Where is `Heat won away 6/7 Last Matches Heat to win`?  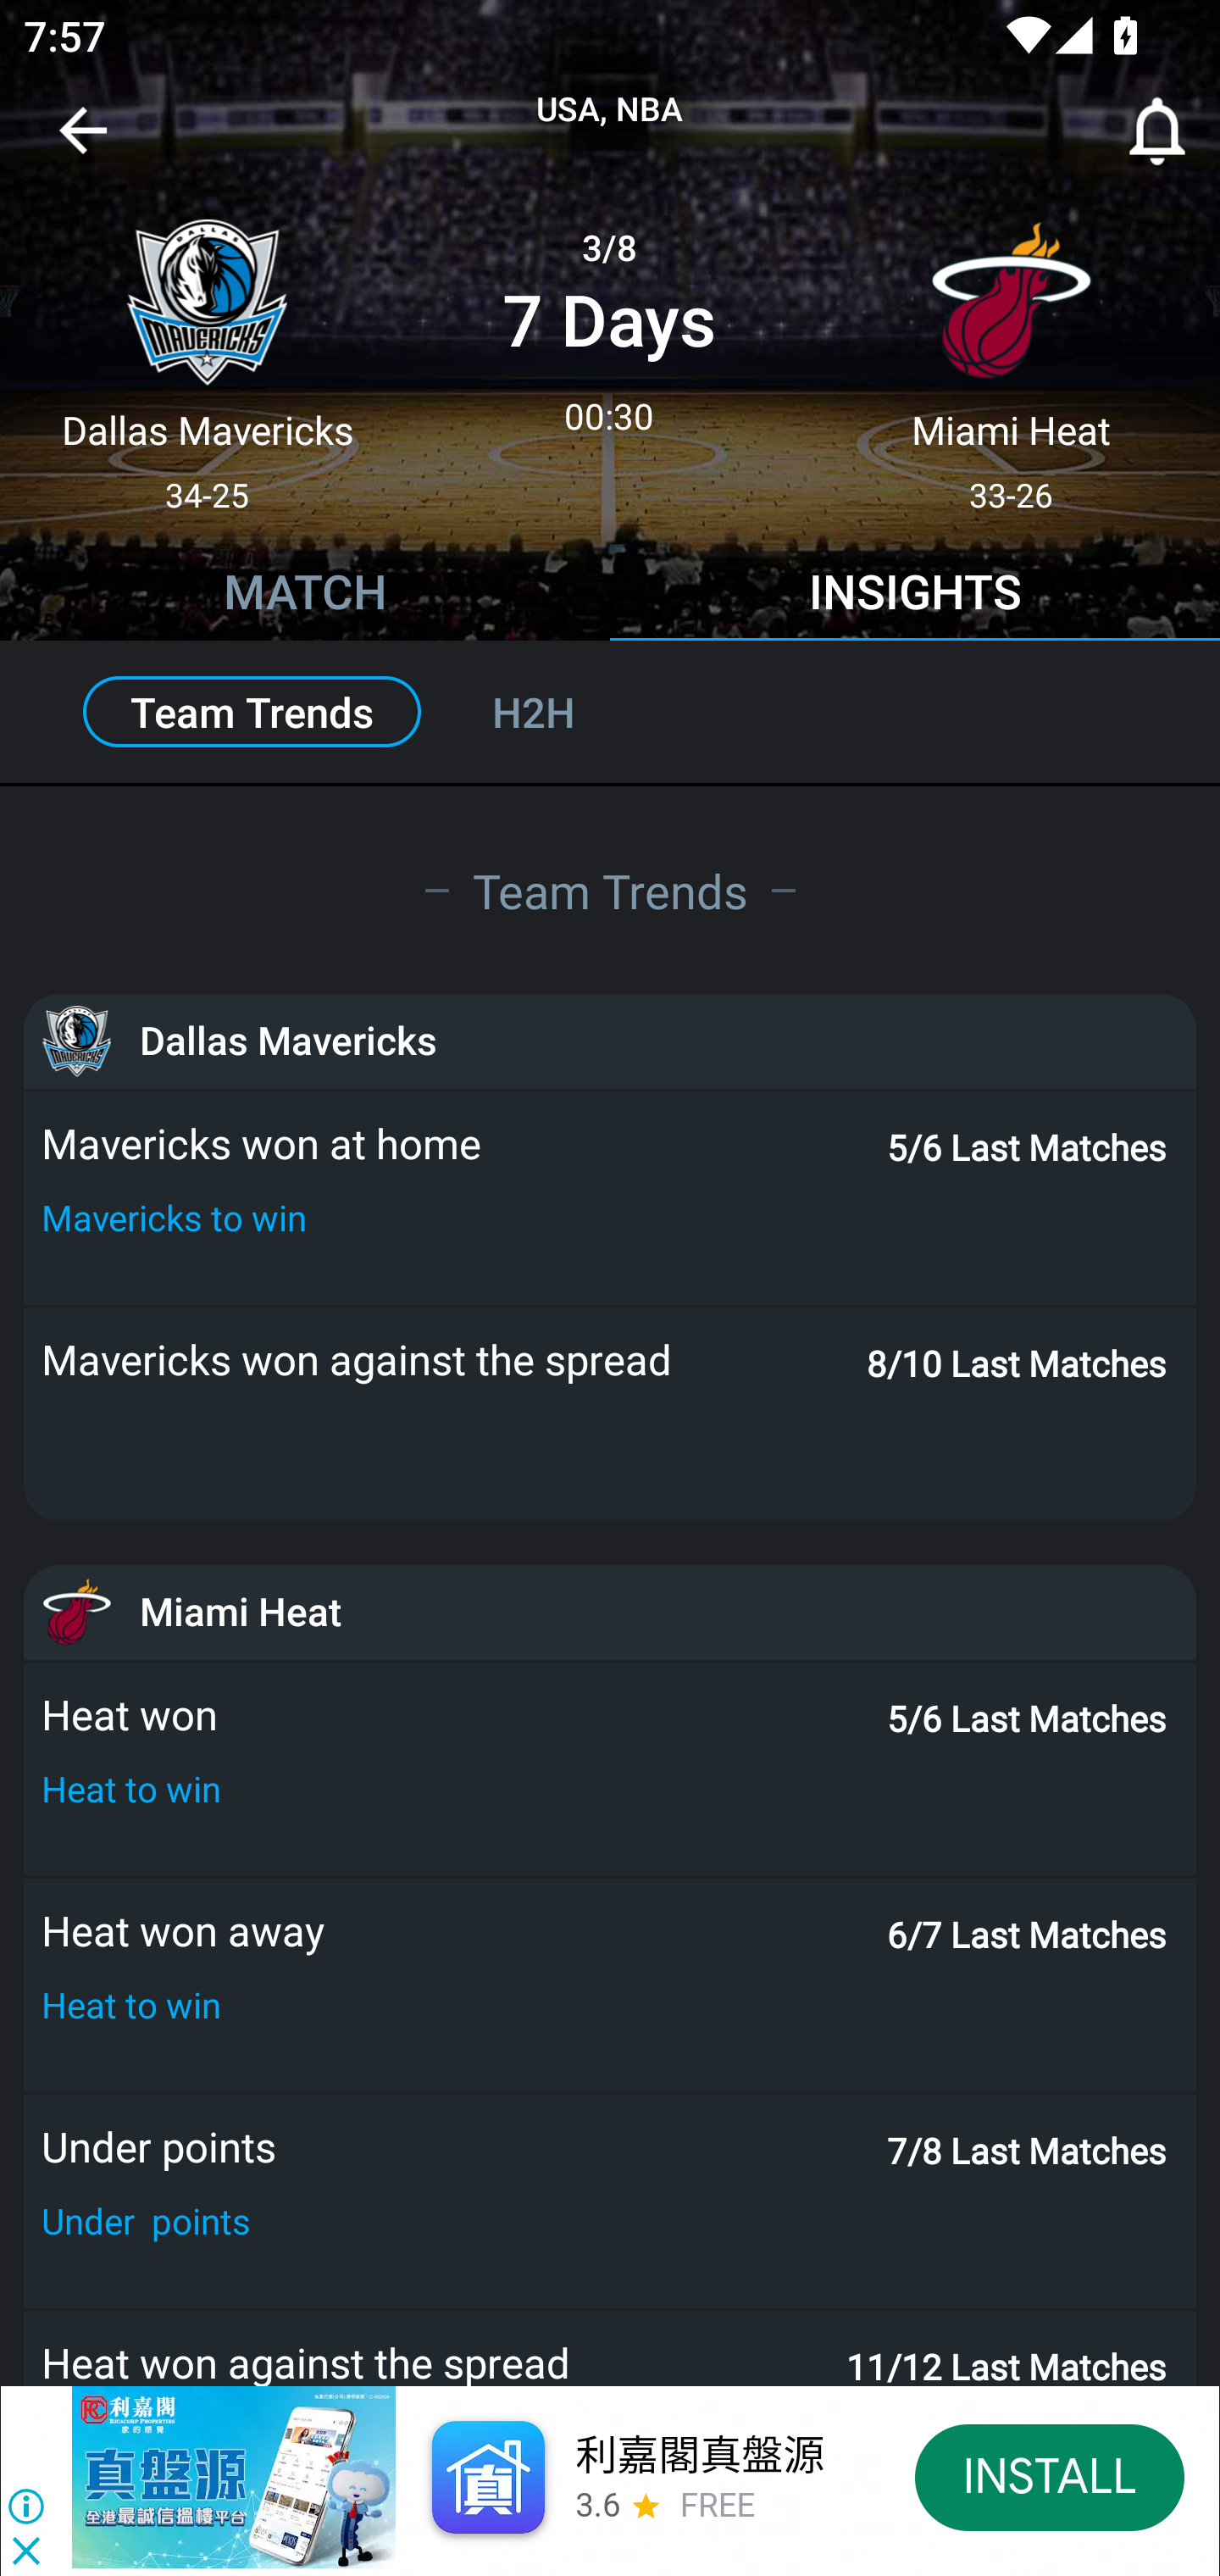 Heat won away 6/7 Last Matches Heat to win is located at coordinates (610, 1985).